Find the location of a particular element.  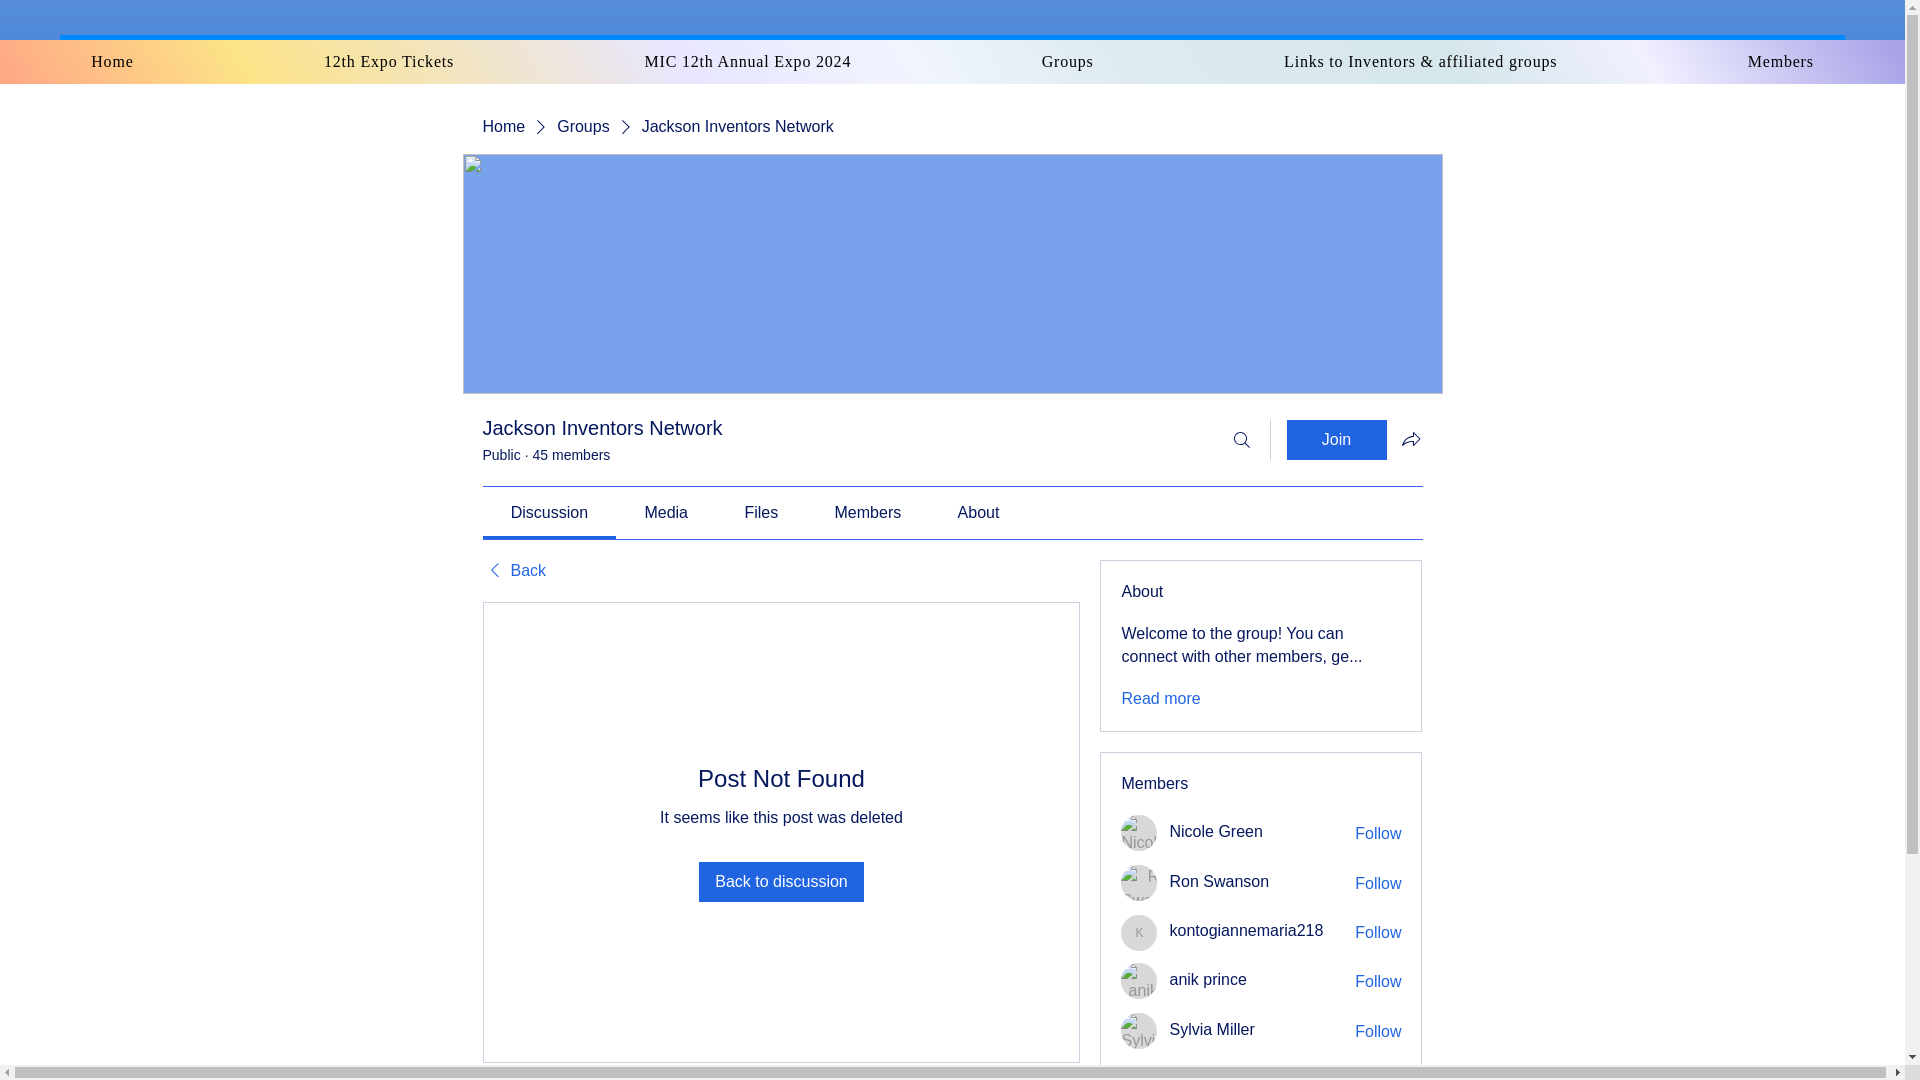

Read more is located at coordinates (1160, 698).